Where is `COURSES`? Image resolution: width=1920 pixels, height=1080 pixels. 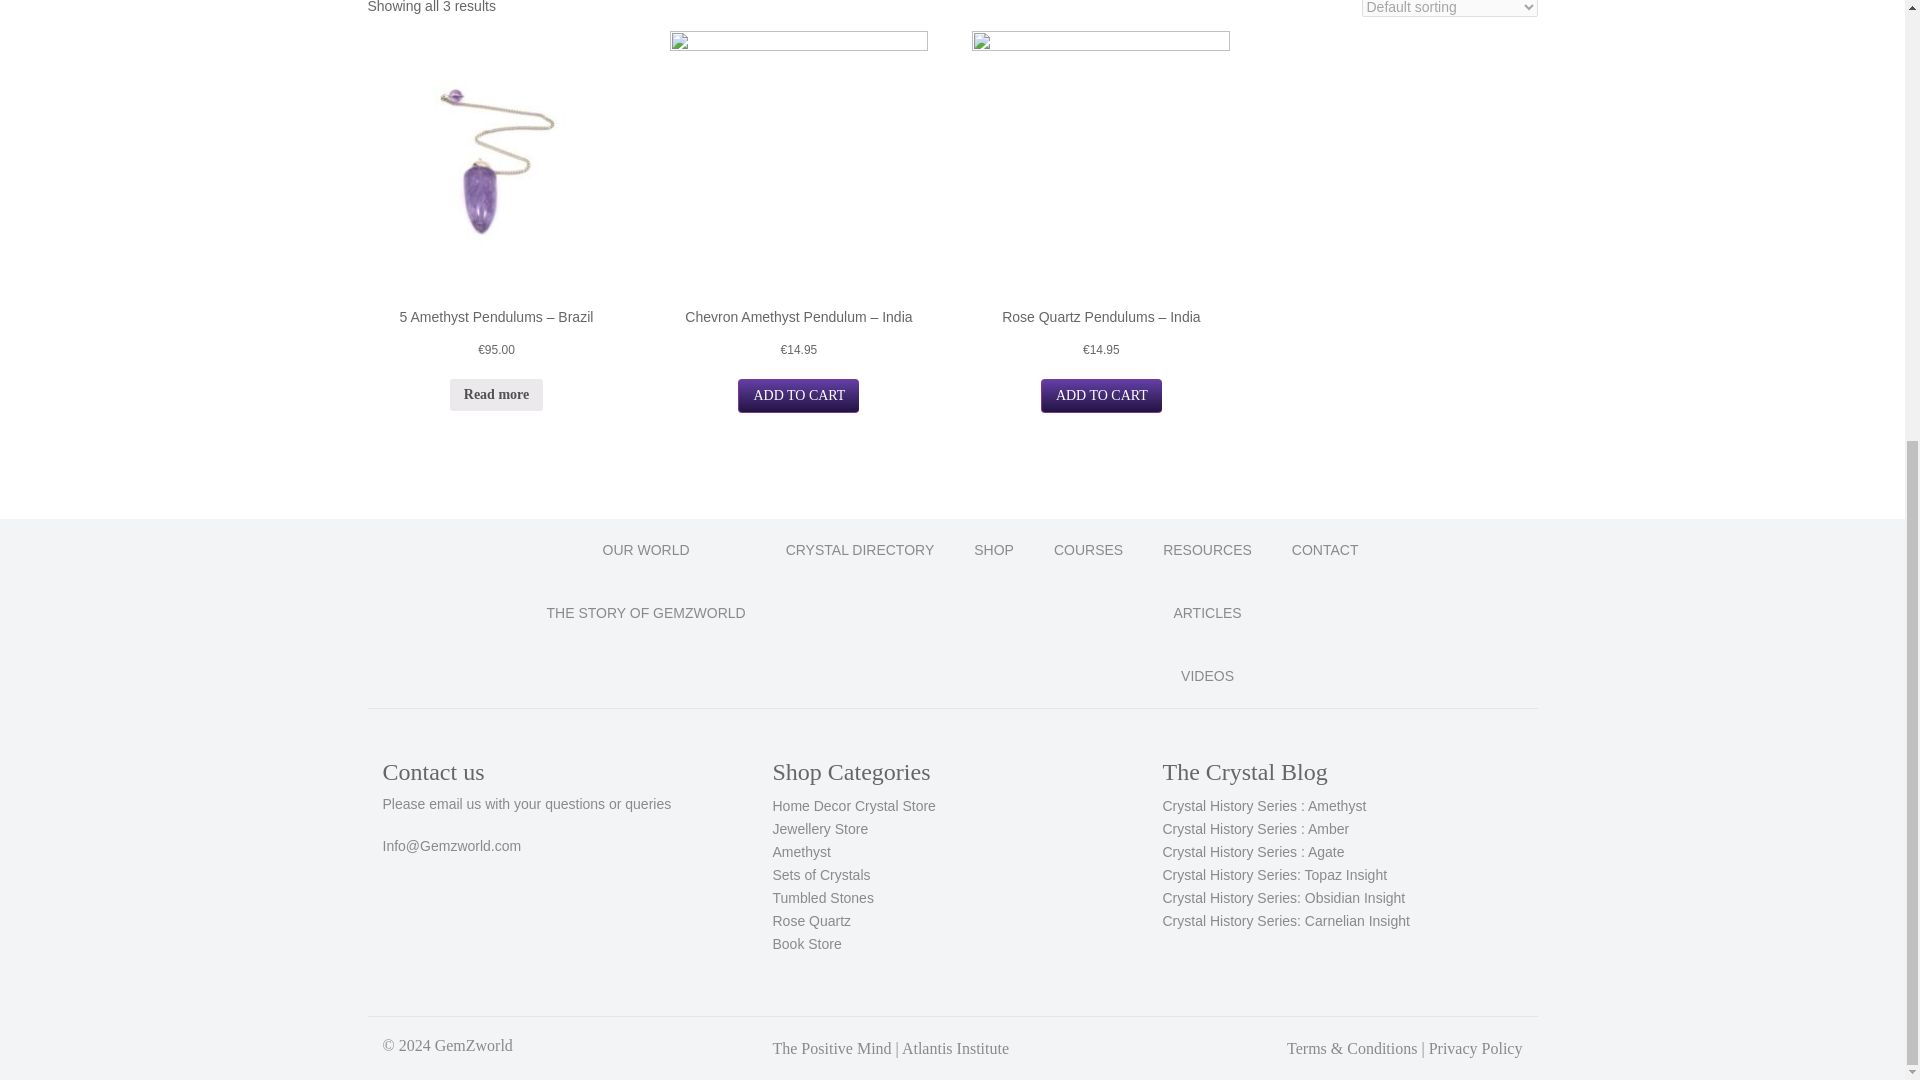 COURSES is located at coordinates (1088, 550).